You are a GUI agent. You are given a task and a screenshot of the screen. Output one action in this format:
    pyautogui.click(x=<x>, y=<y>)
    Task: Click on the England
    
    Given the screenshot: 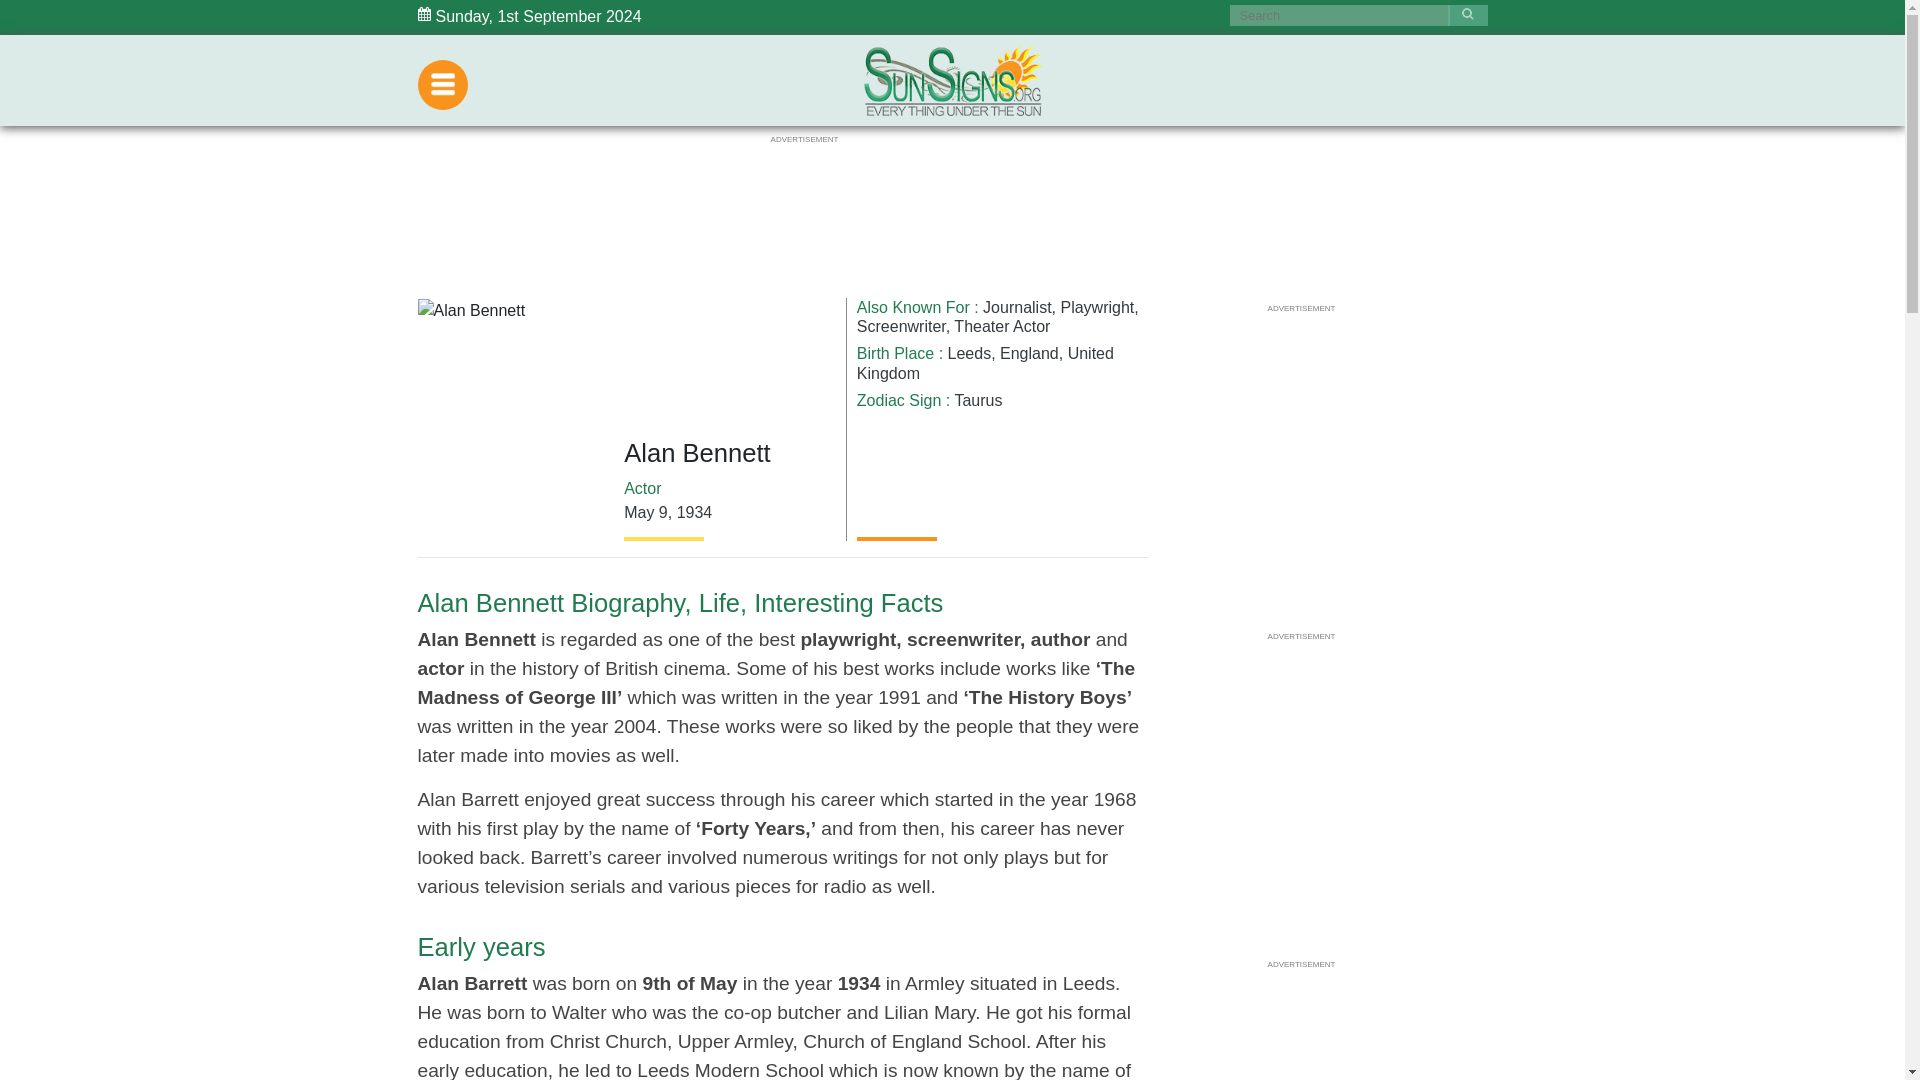 What is the action you would take?
    pyautogui.click(x=1030, y=352)
    